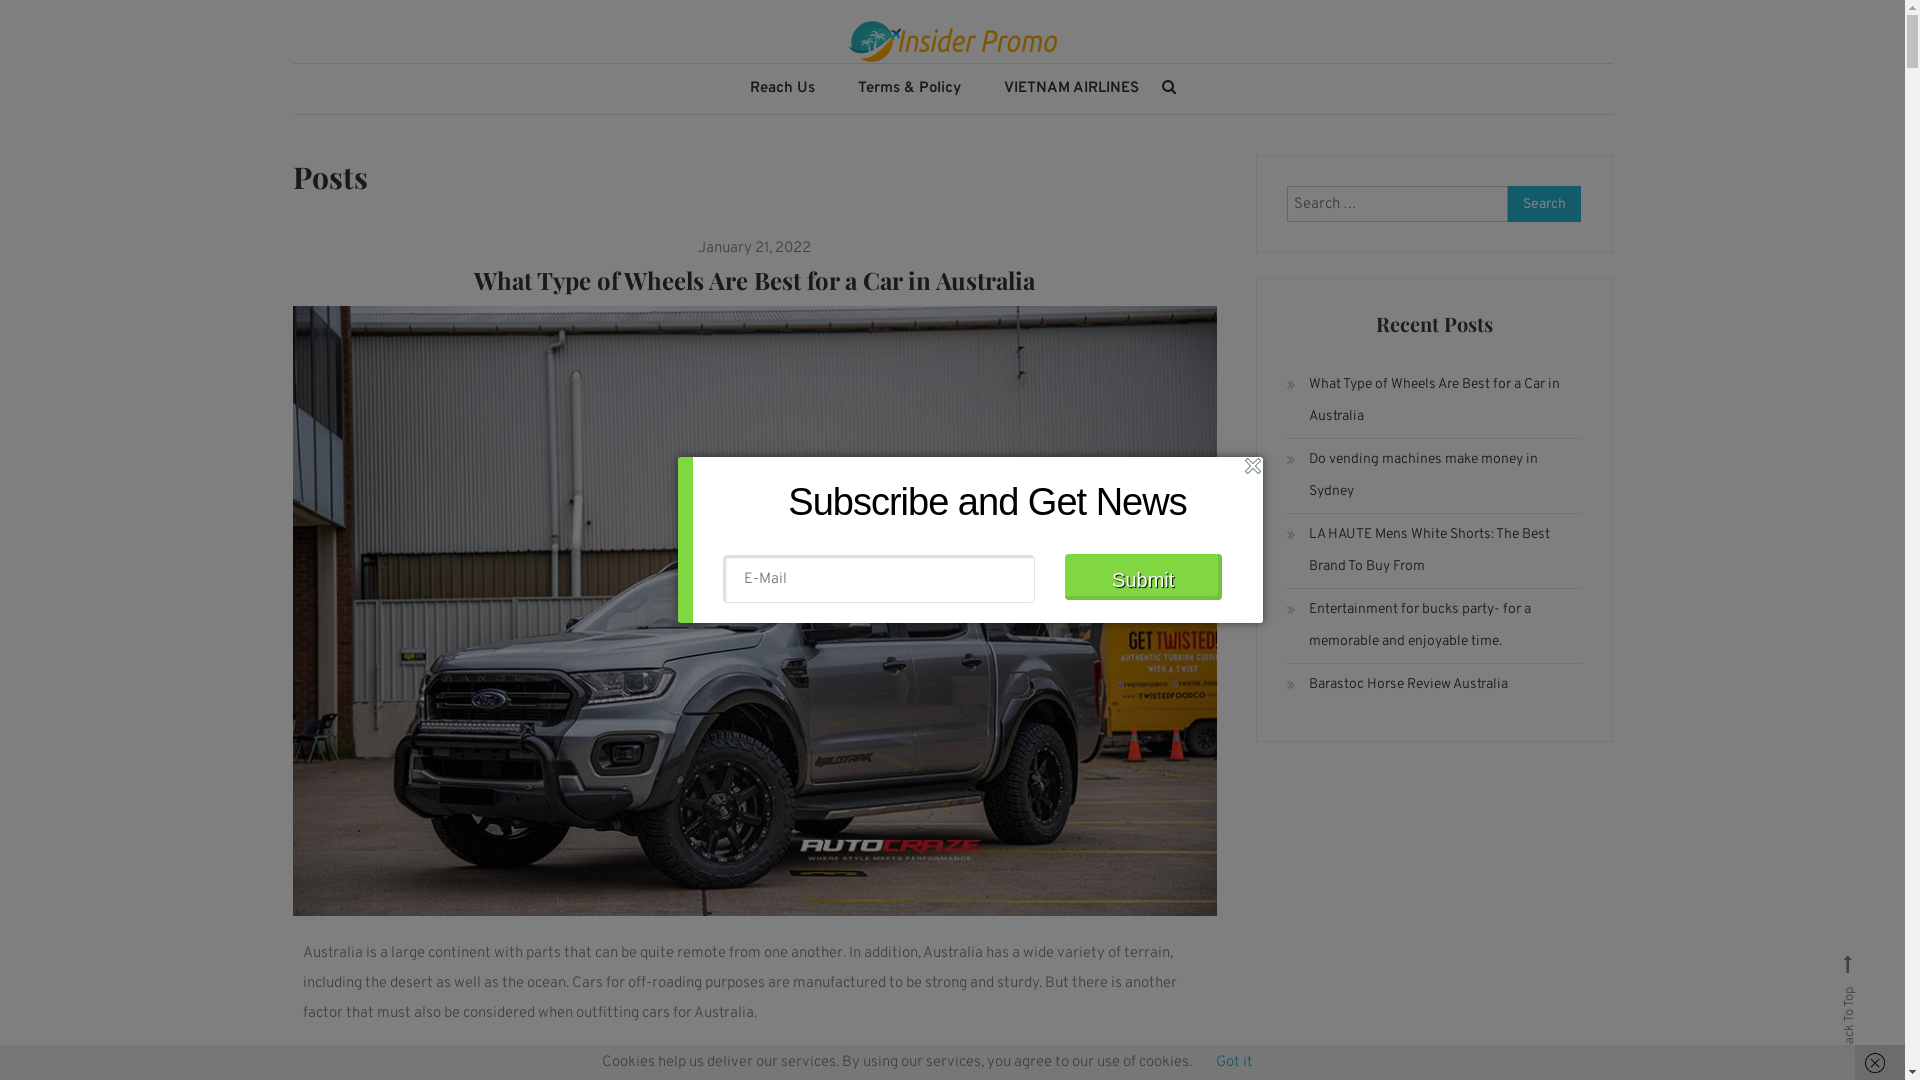 Image resolution: width=1920 pixels, height=1080 pixels. I want to click on Barastoc Horse Review Australia, so click(1398, 685).